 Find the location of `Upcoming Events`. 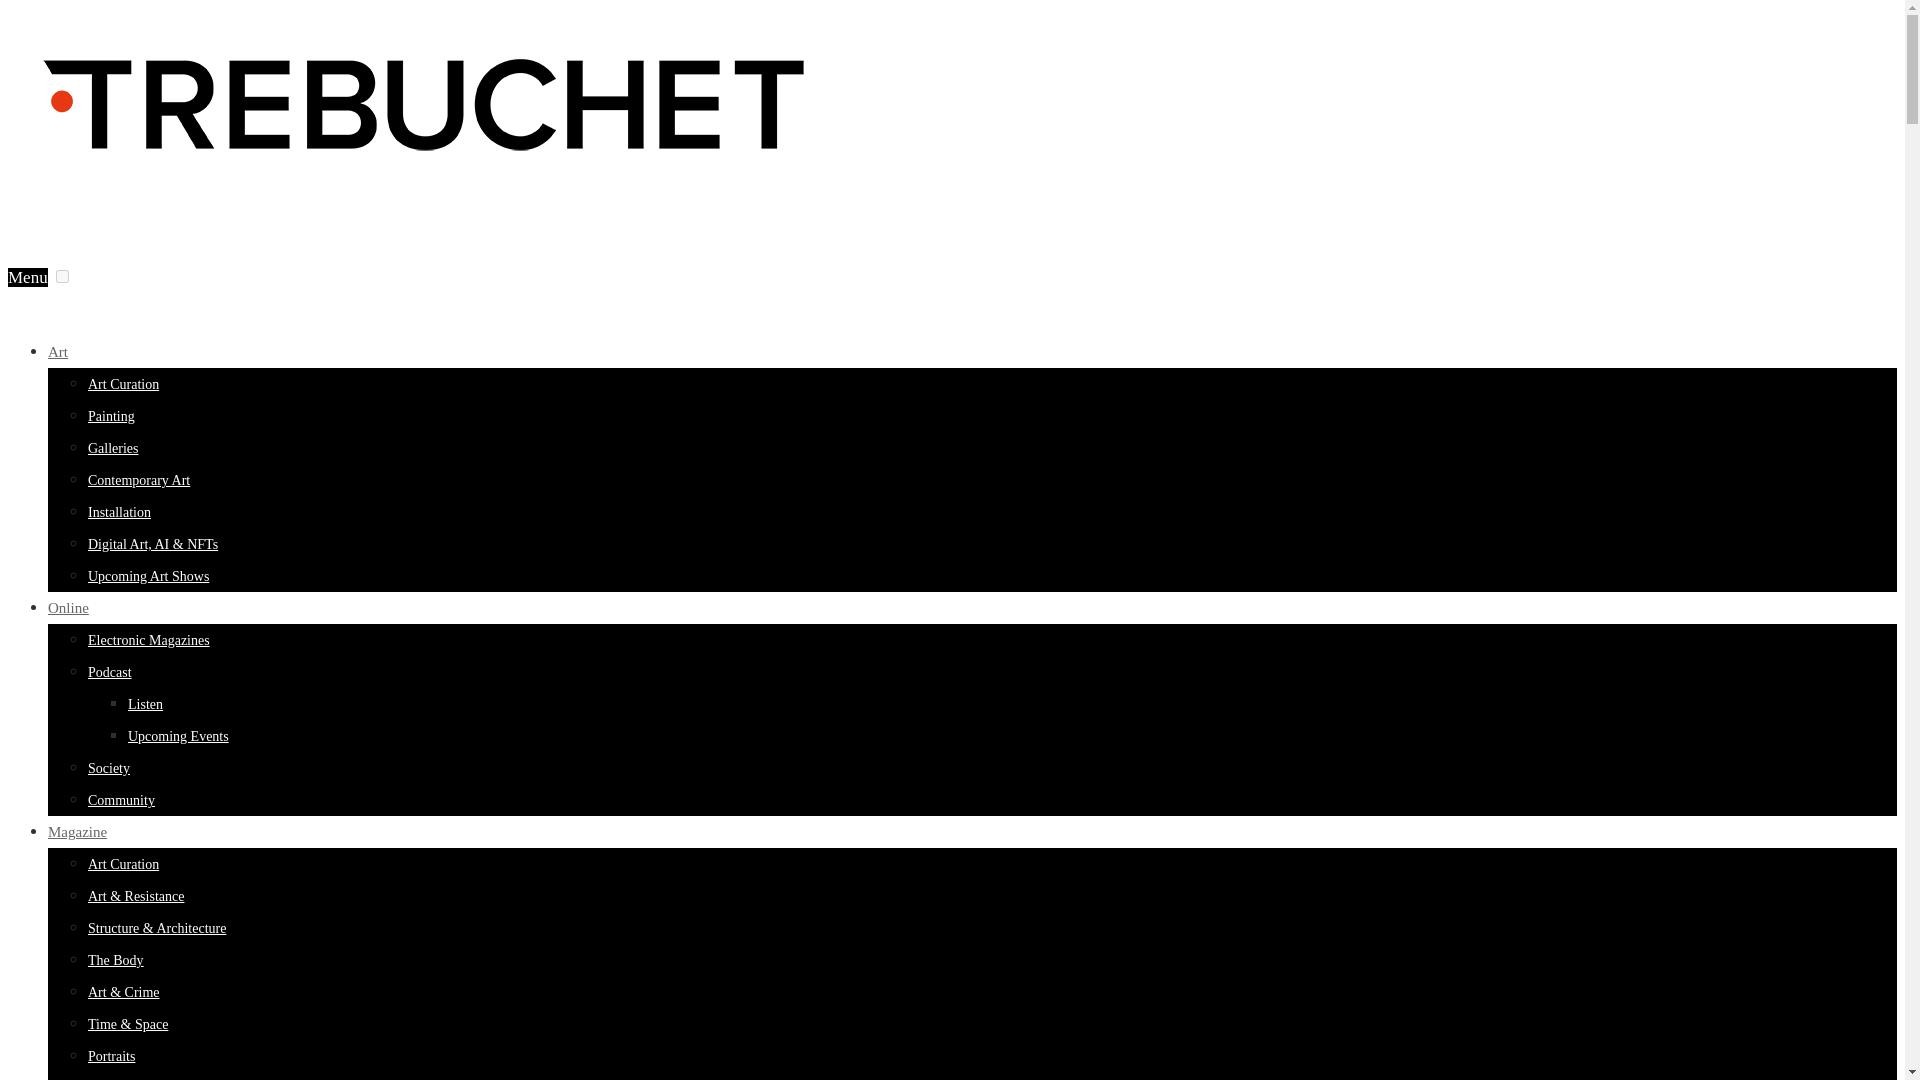

Upcoming Events is located at coordinates (178, 736).